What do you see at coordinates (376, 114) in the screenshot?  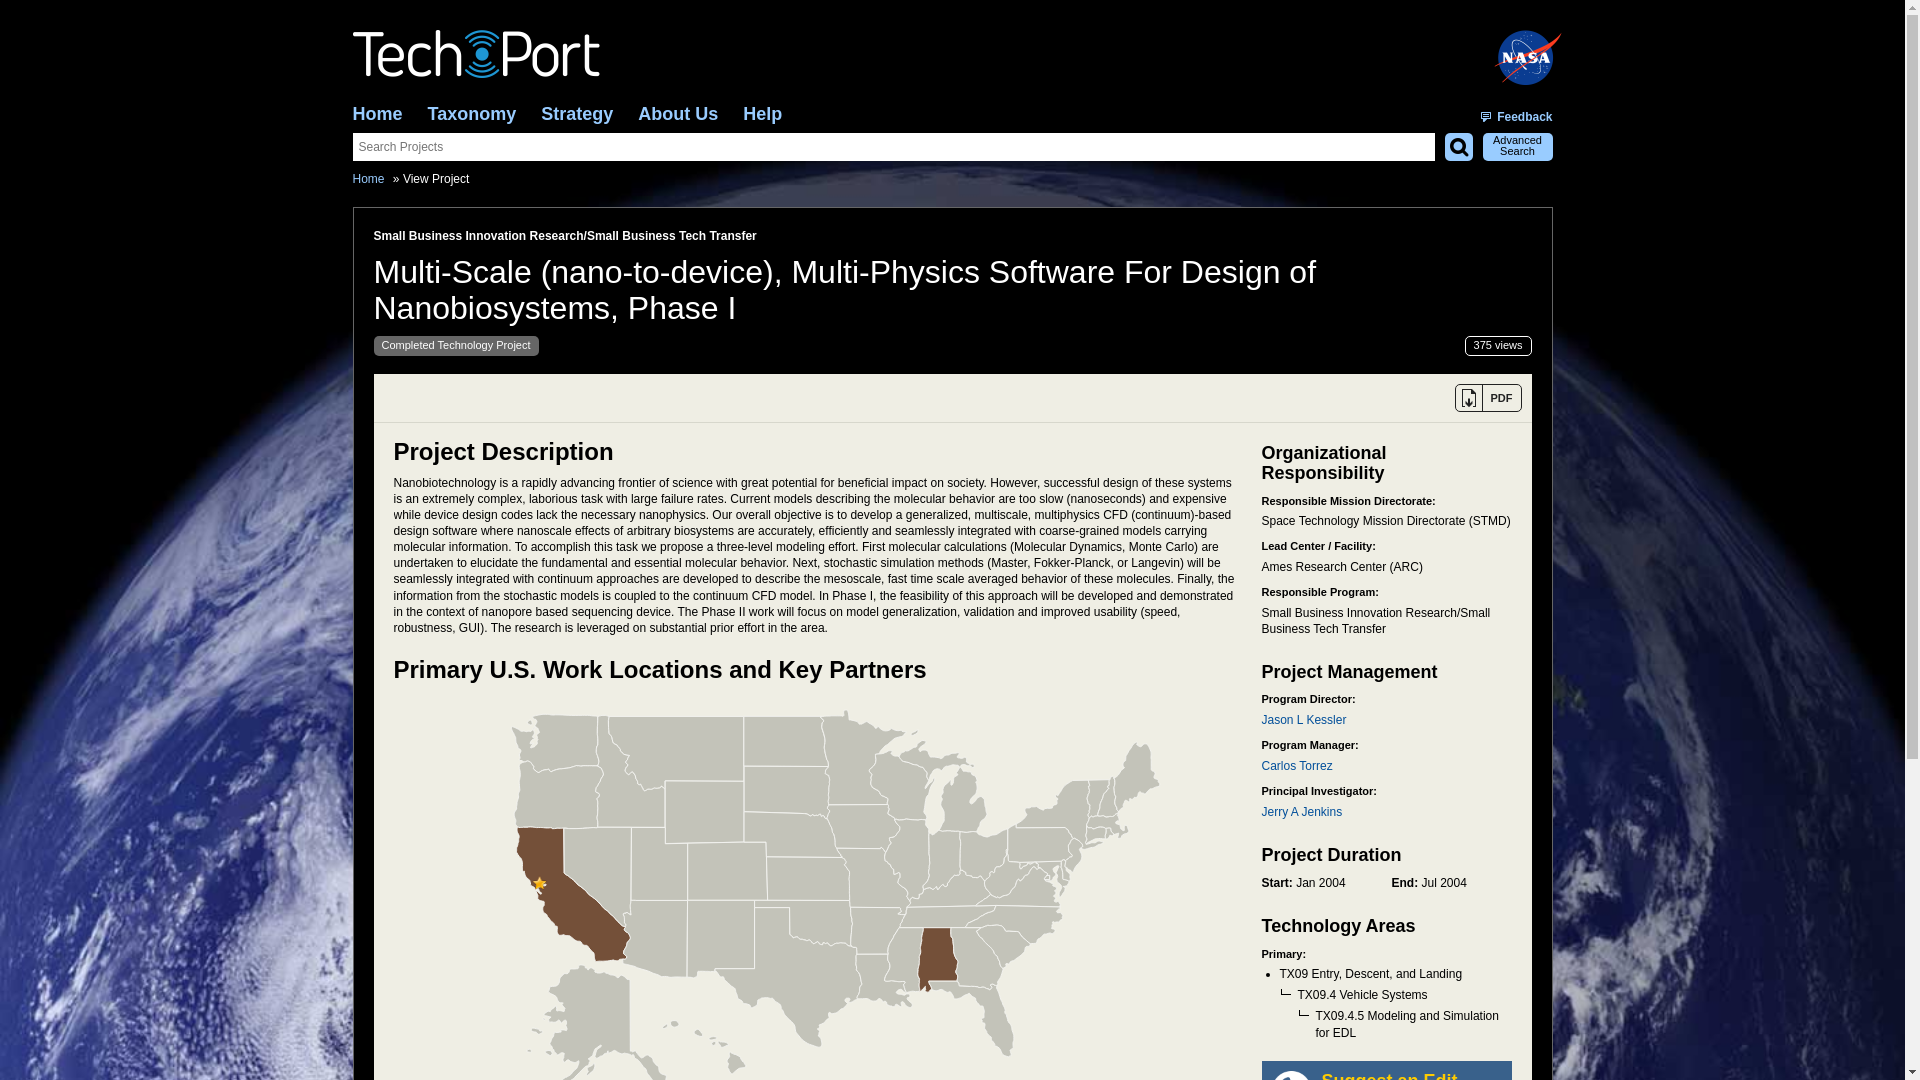 I see `Home` at bounding box center [376, 114].